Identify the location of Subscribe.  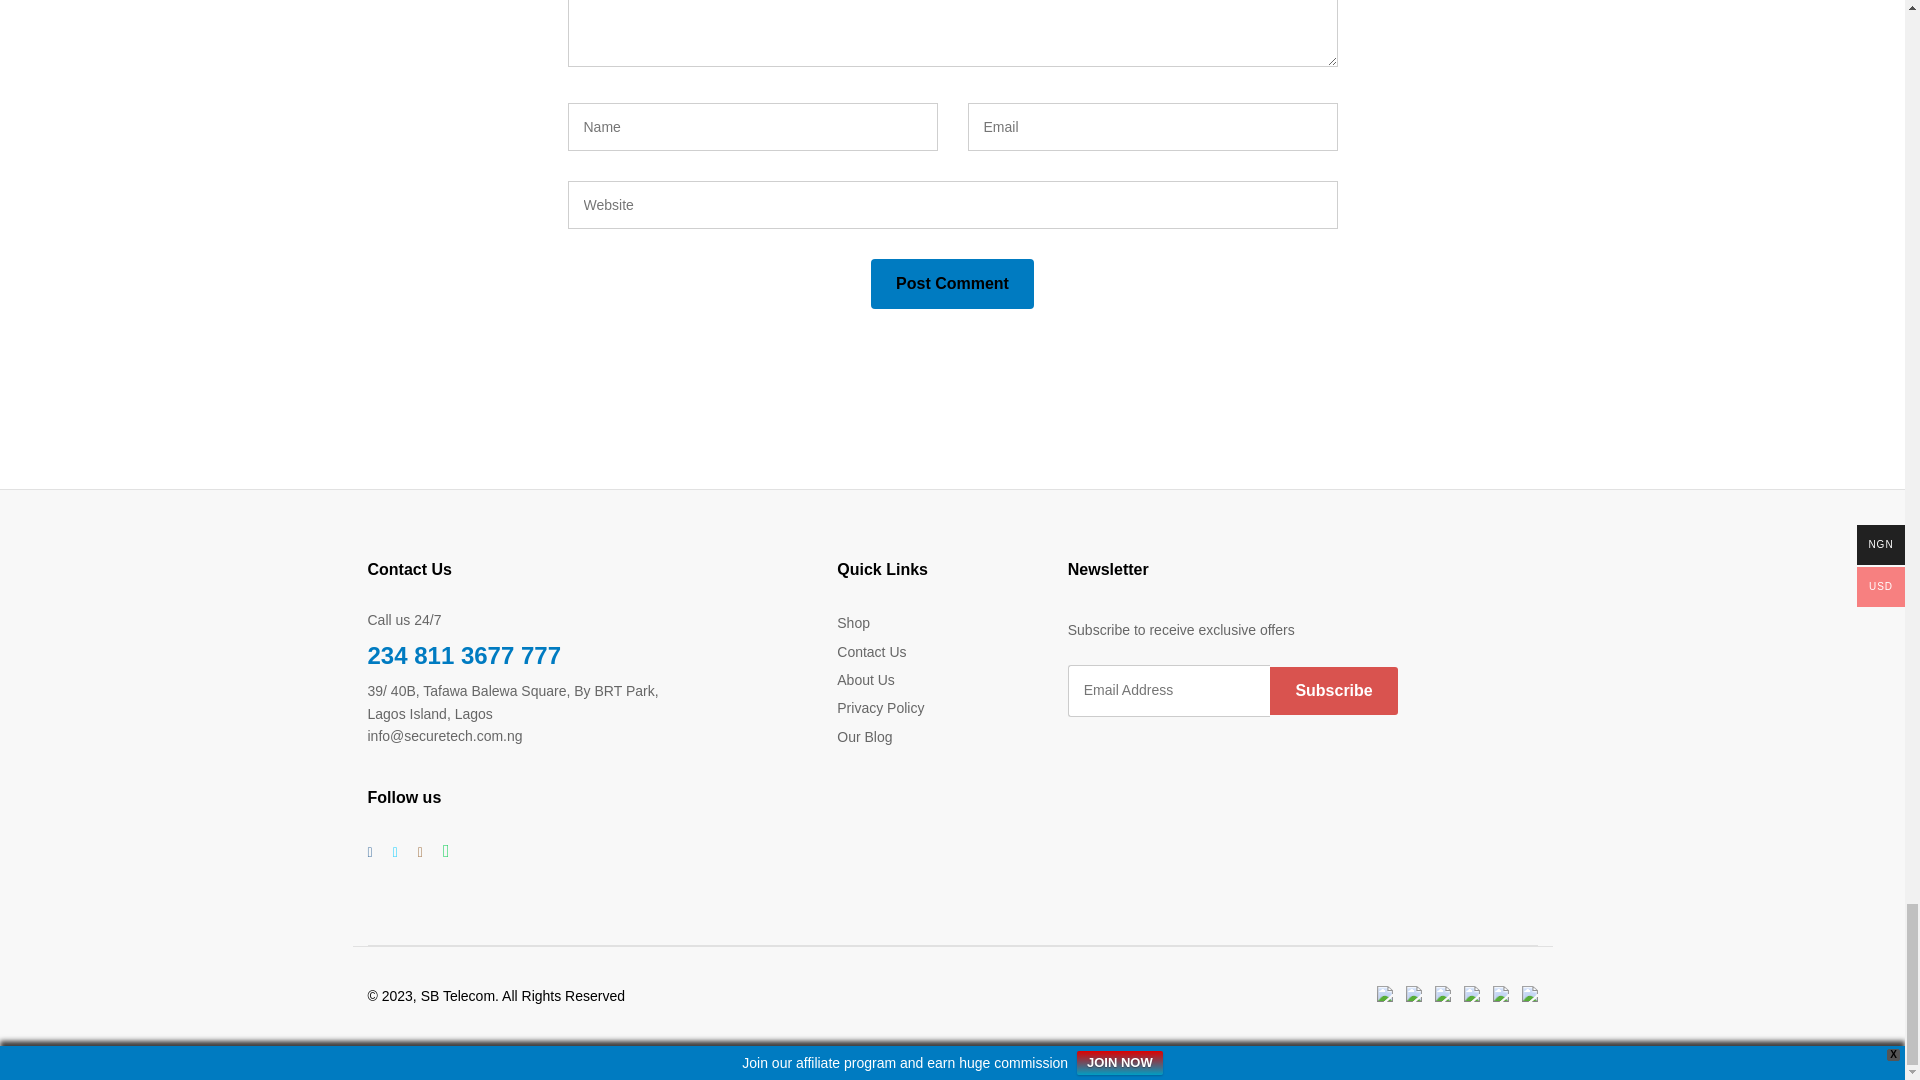
(1333, 690).